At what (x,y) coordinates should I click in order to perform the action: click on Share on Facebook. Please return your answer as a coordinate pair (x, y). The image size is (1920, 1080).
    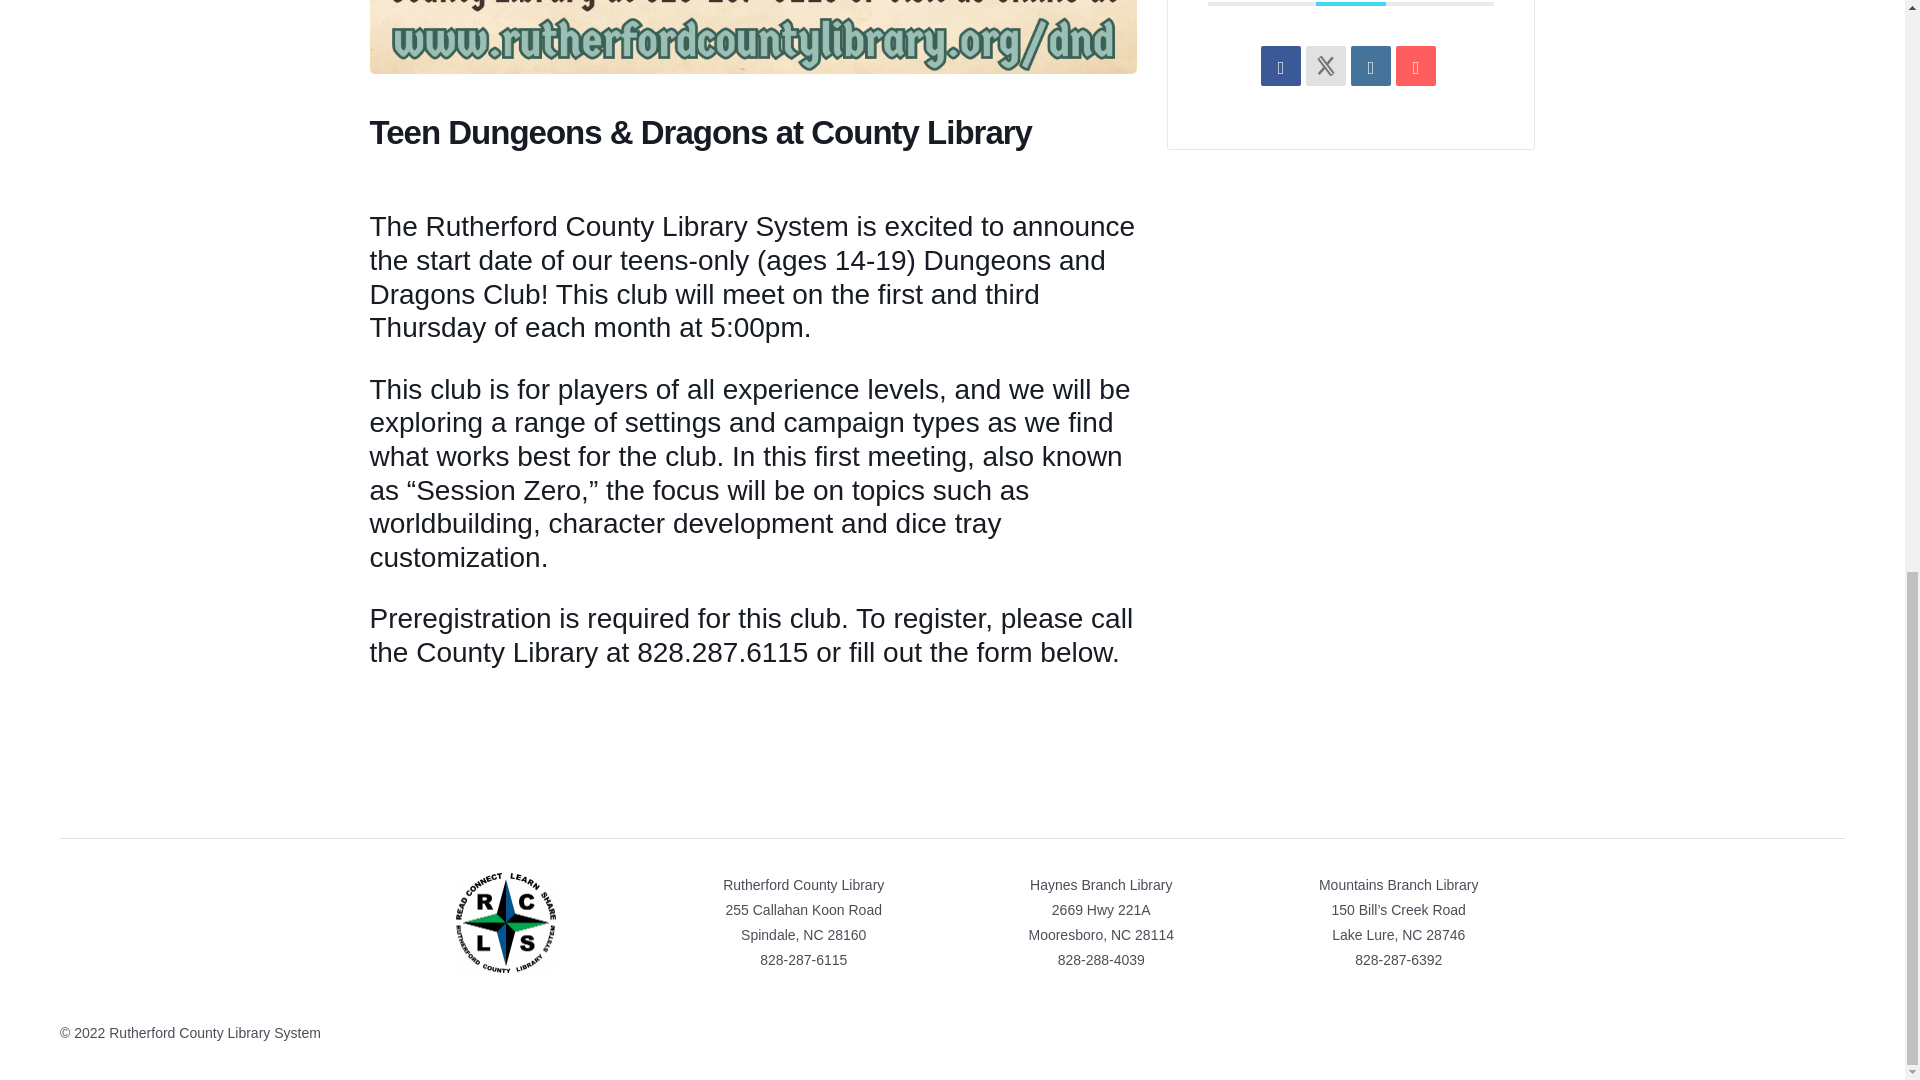
    Looking at the image, I should click on (1281, 66).